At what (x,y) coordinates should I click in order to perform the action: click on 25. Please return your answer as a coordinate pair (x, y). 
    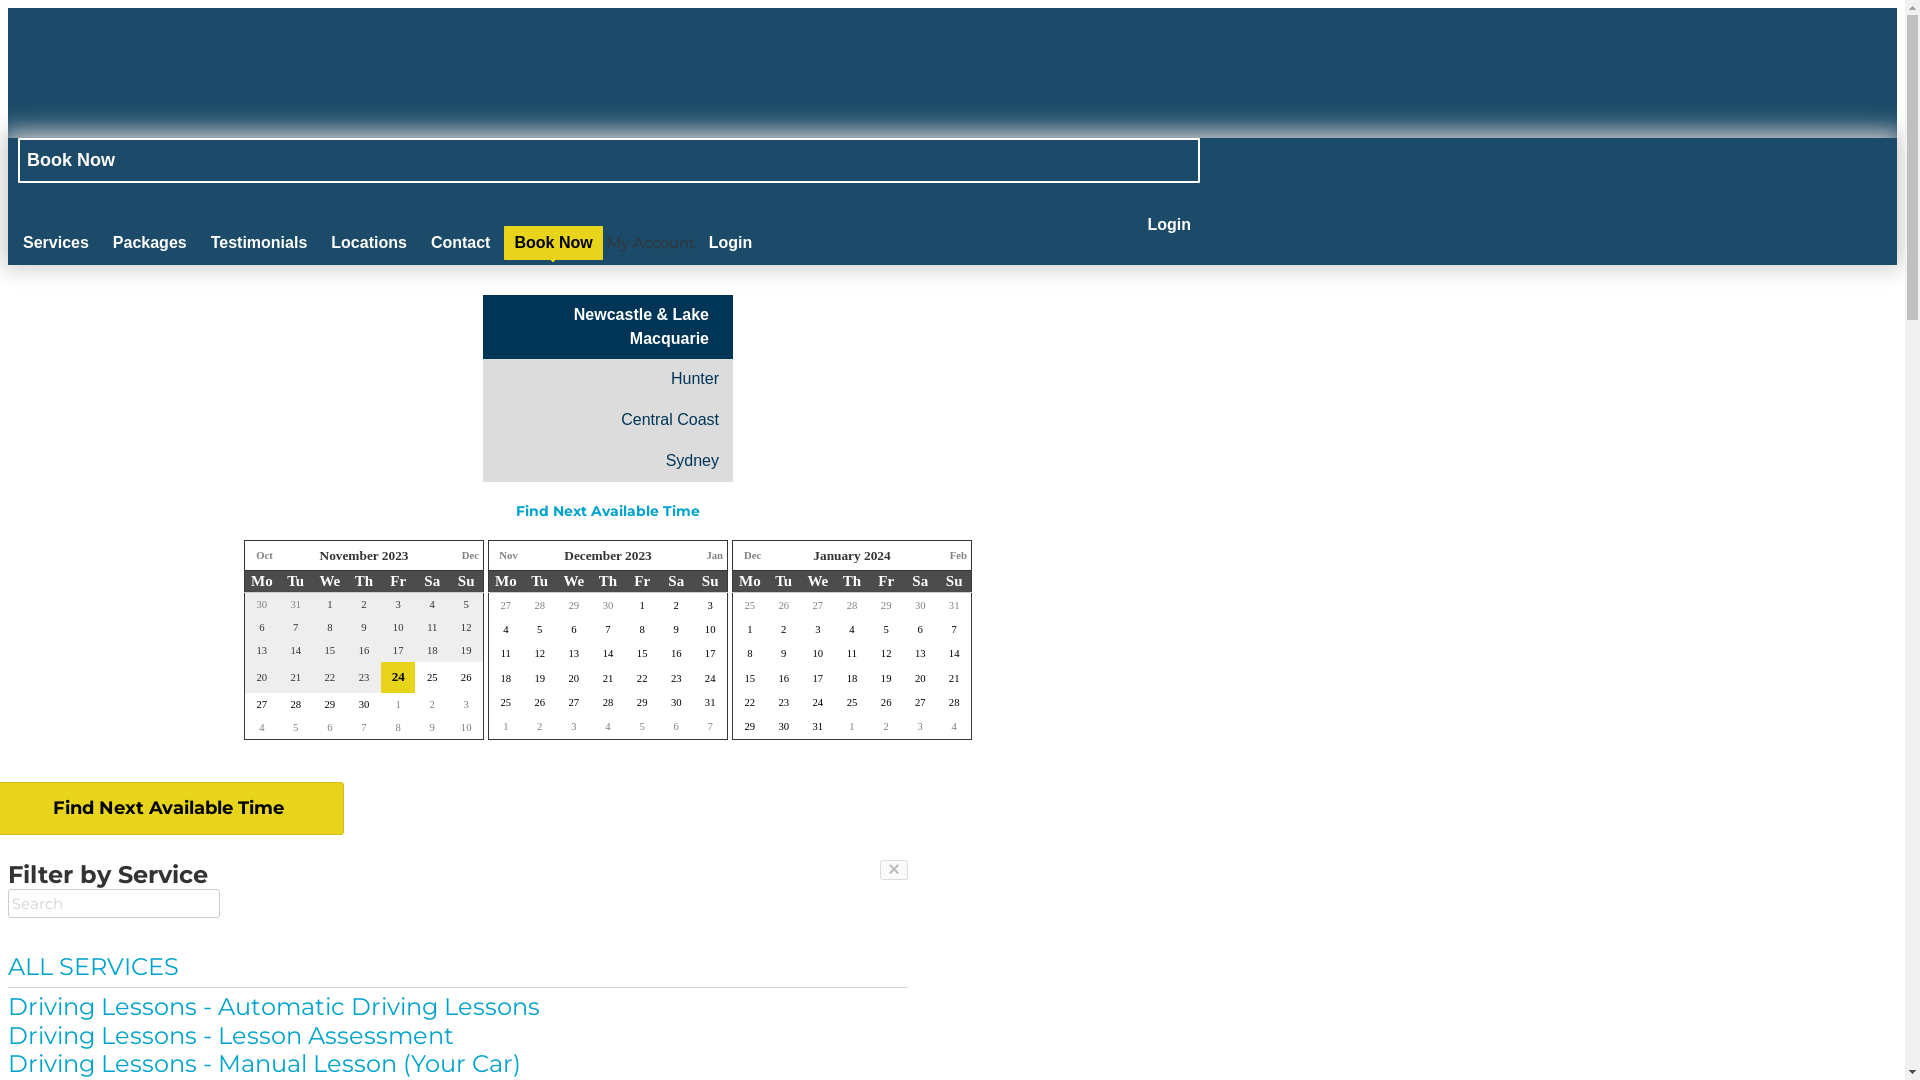
    Looking at the image, I should click on (852, 702).